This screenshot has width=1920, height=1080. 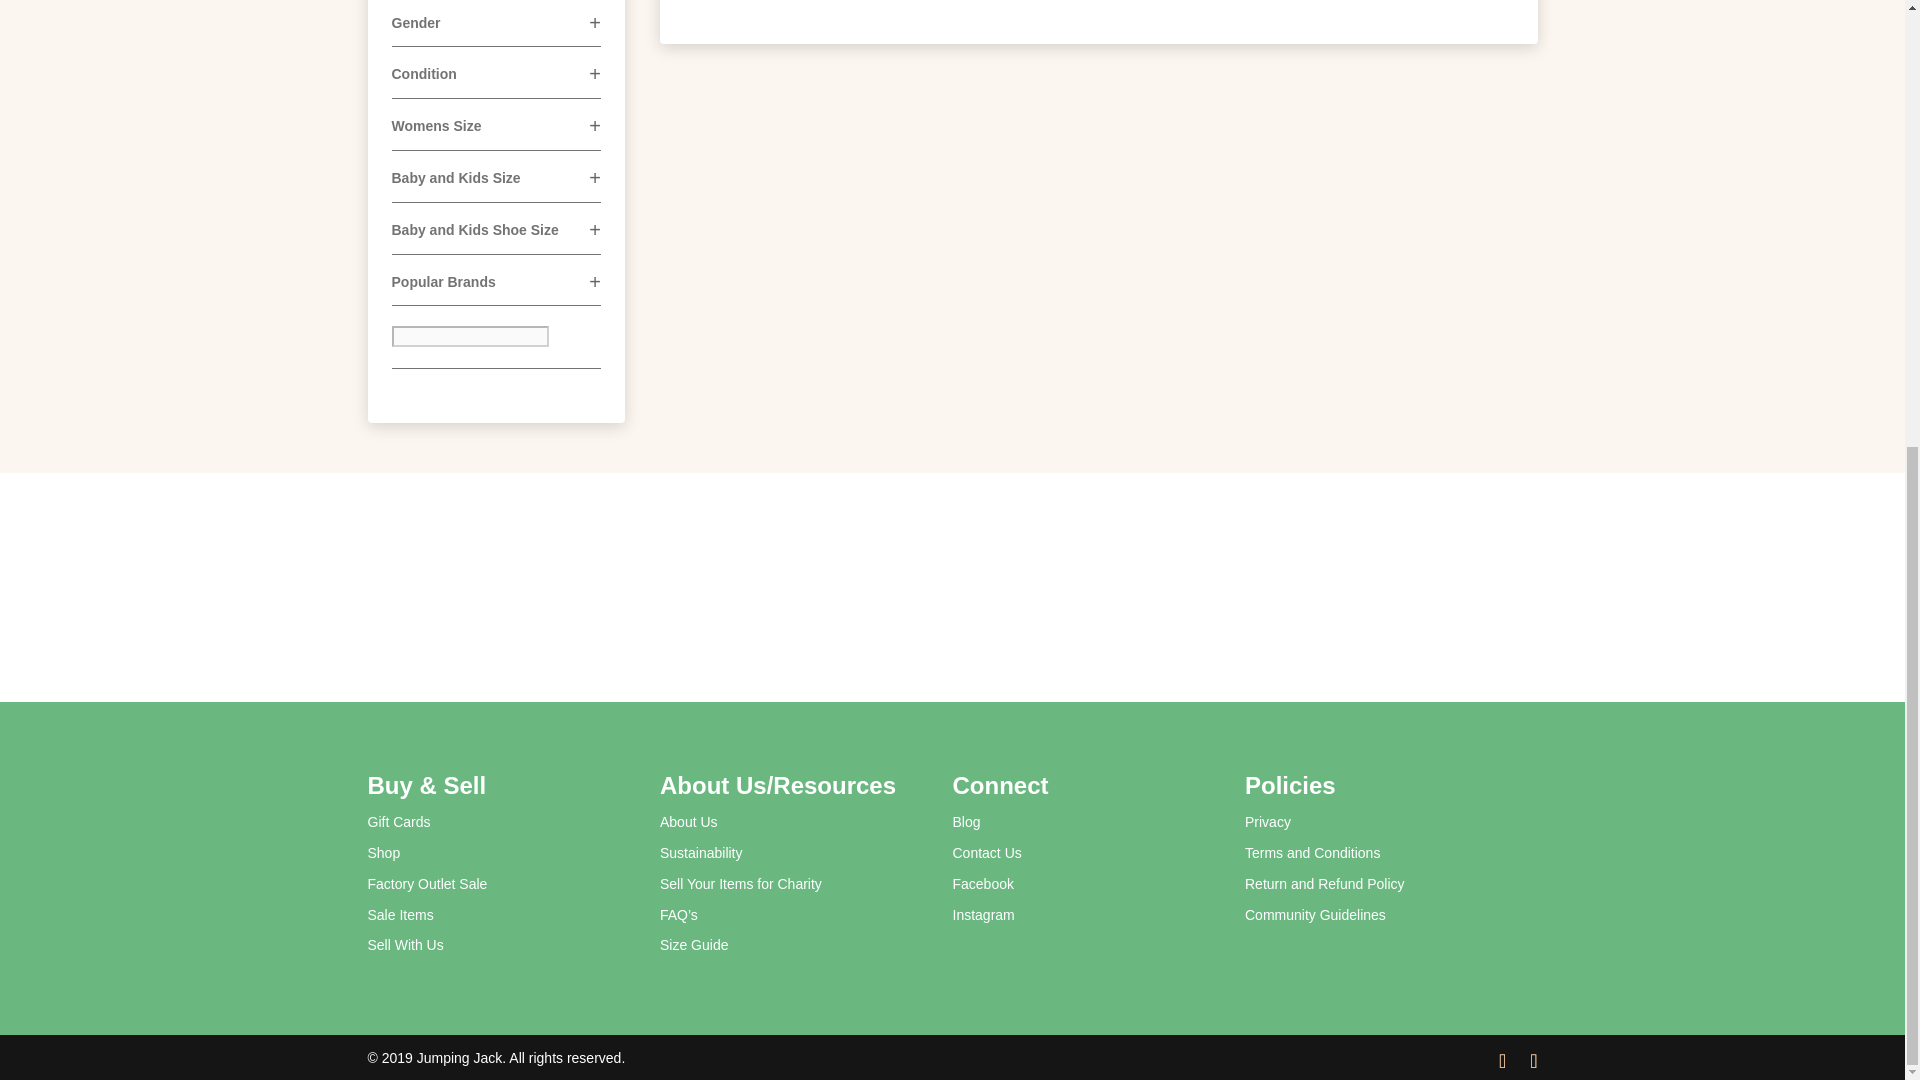 I want to click on Facebook, so click(x=982, y=884).